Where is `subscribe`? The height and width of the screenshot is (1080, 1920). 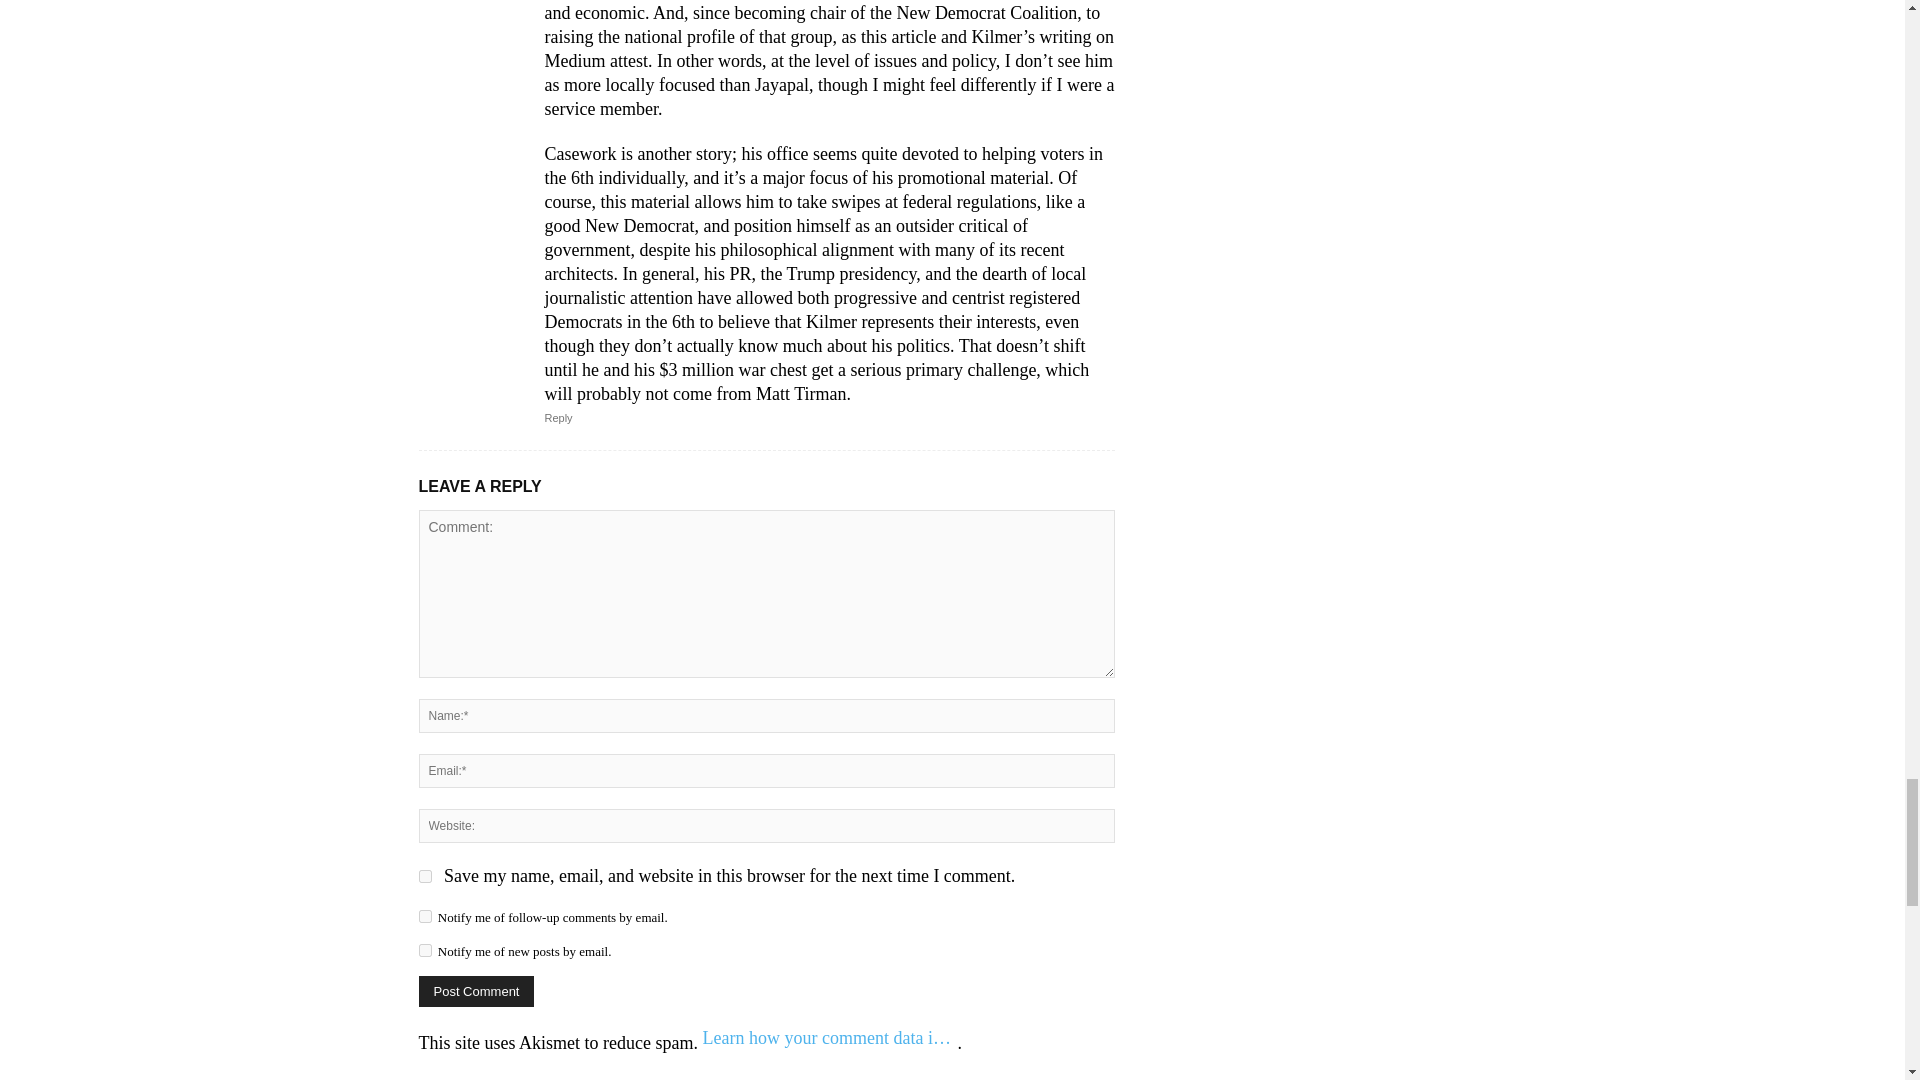 subscribe is located at coordinates (424, 950).